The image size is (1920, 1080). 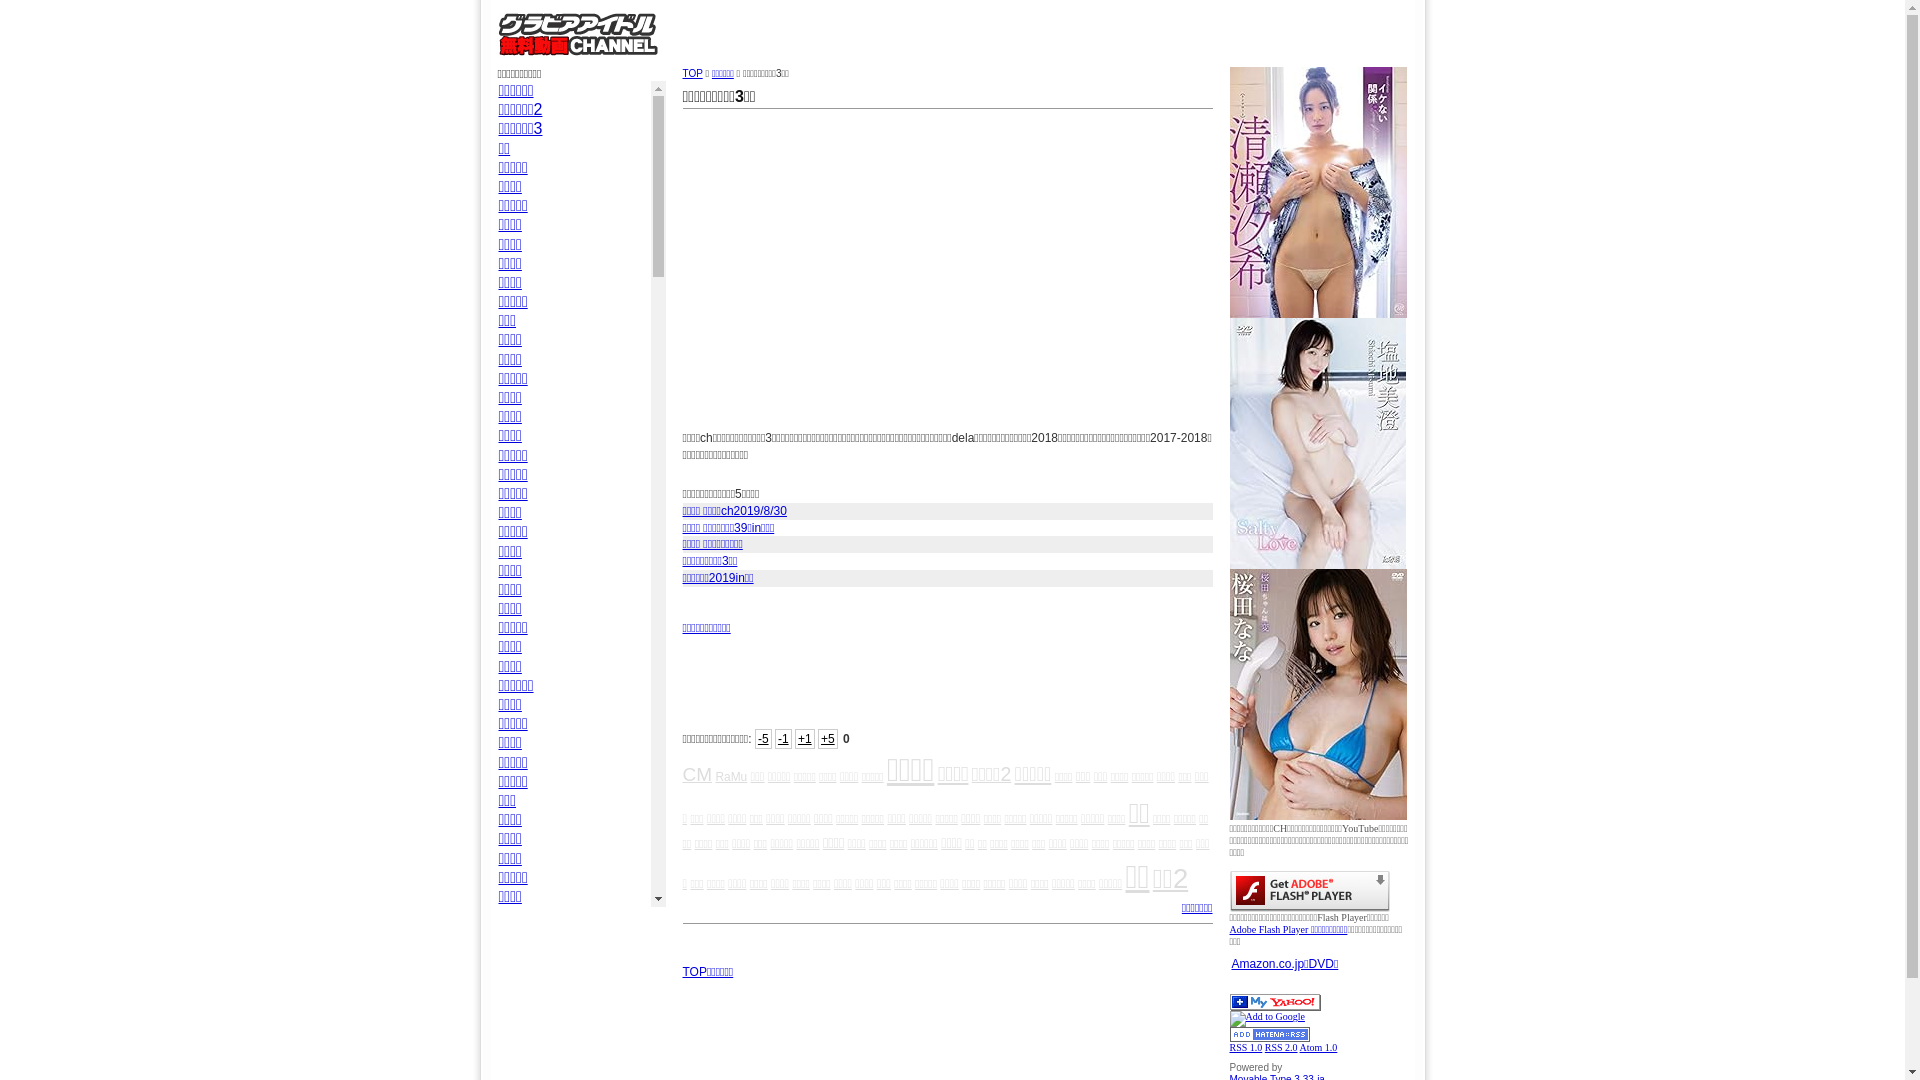 What do you see at coordinates (692, 74) in the screenshot?
I see `TOP` at bounding box center [692, 74].